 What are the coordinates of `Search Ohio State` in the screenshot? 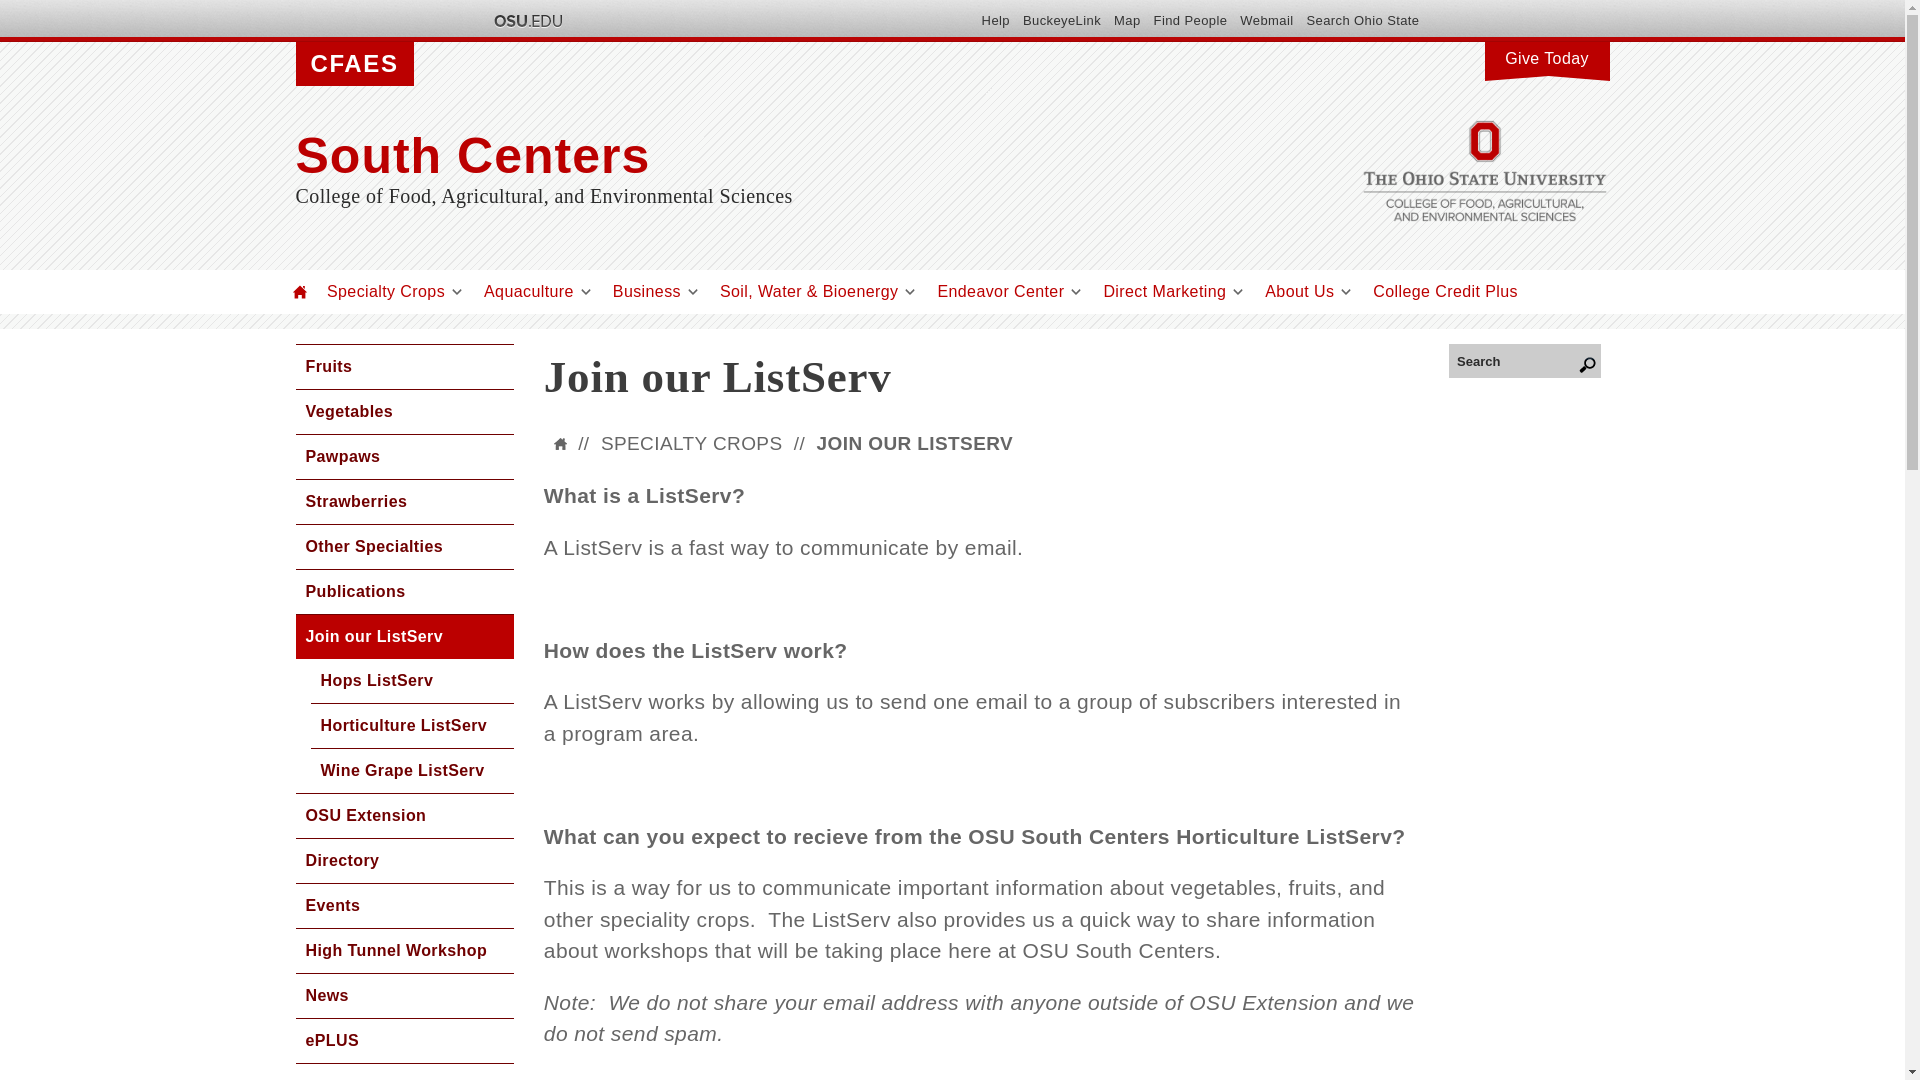 It's located at (1362, 20).